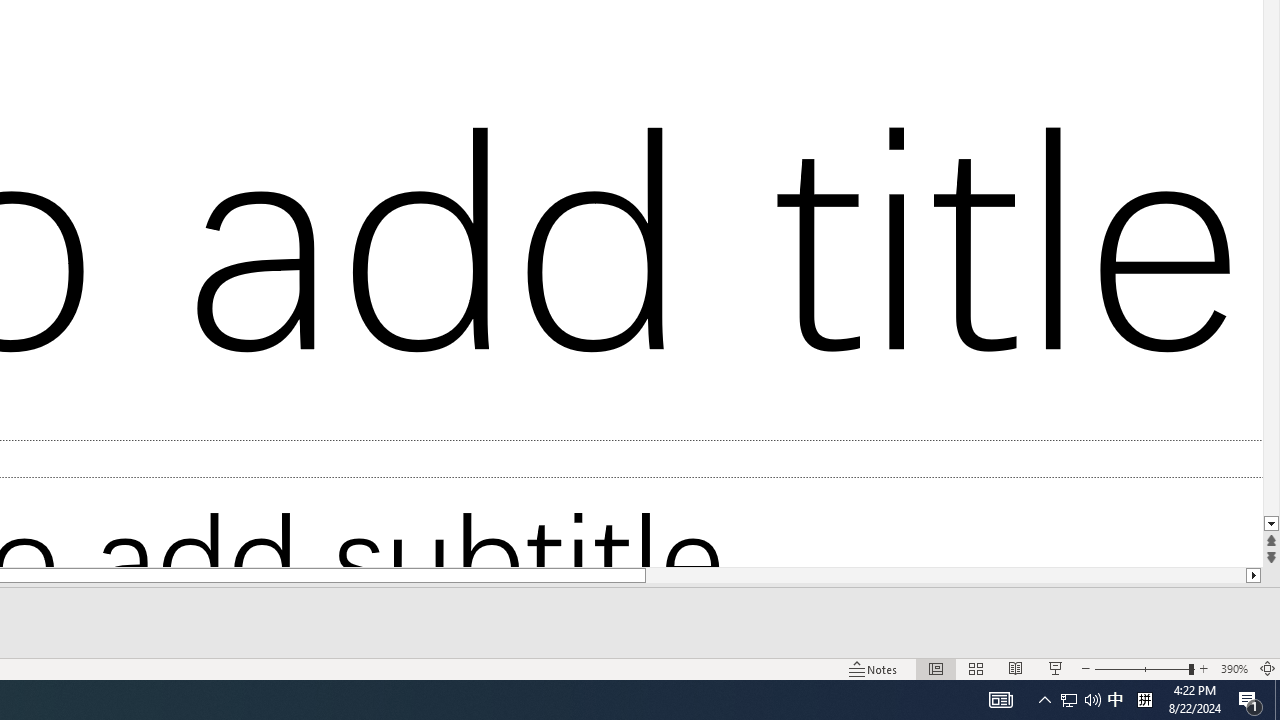 The image size is (1280, 720). Describe the element at coordinates (108, 309) in the screenshot. I see `OK` at that location.